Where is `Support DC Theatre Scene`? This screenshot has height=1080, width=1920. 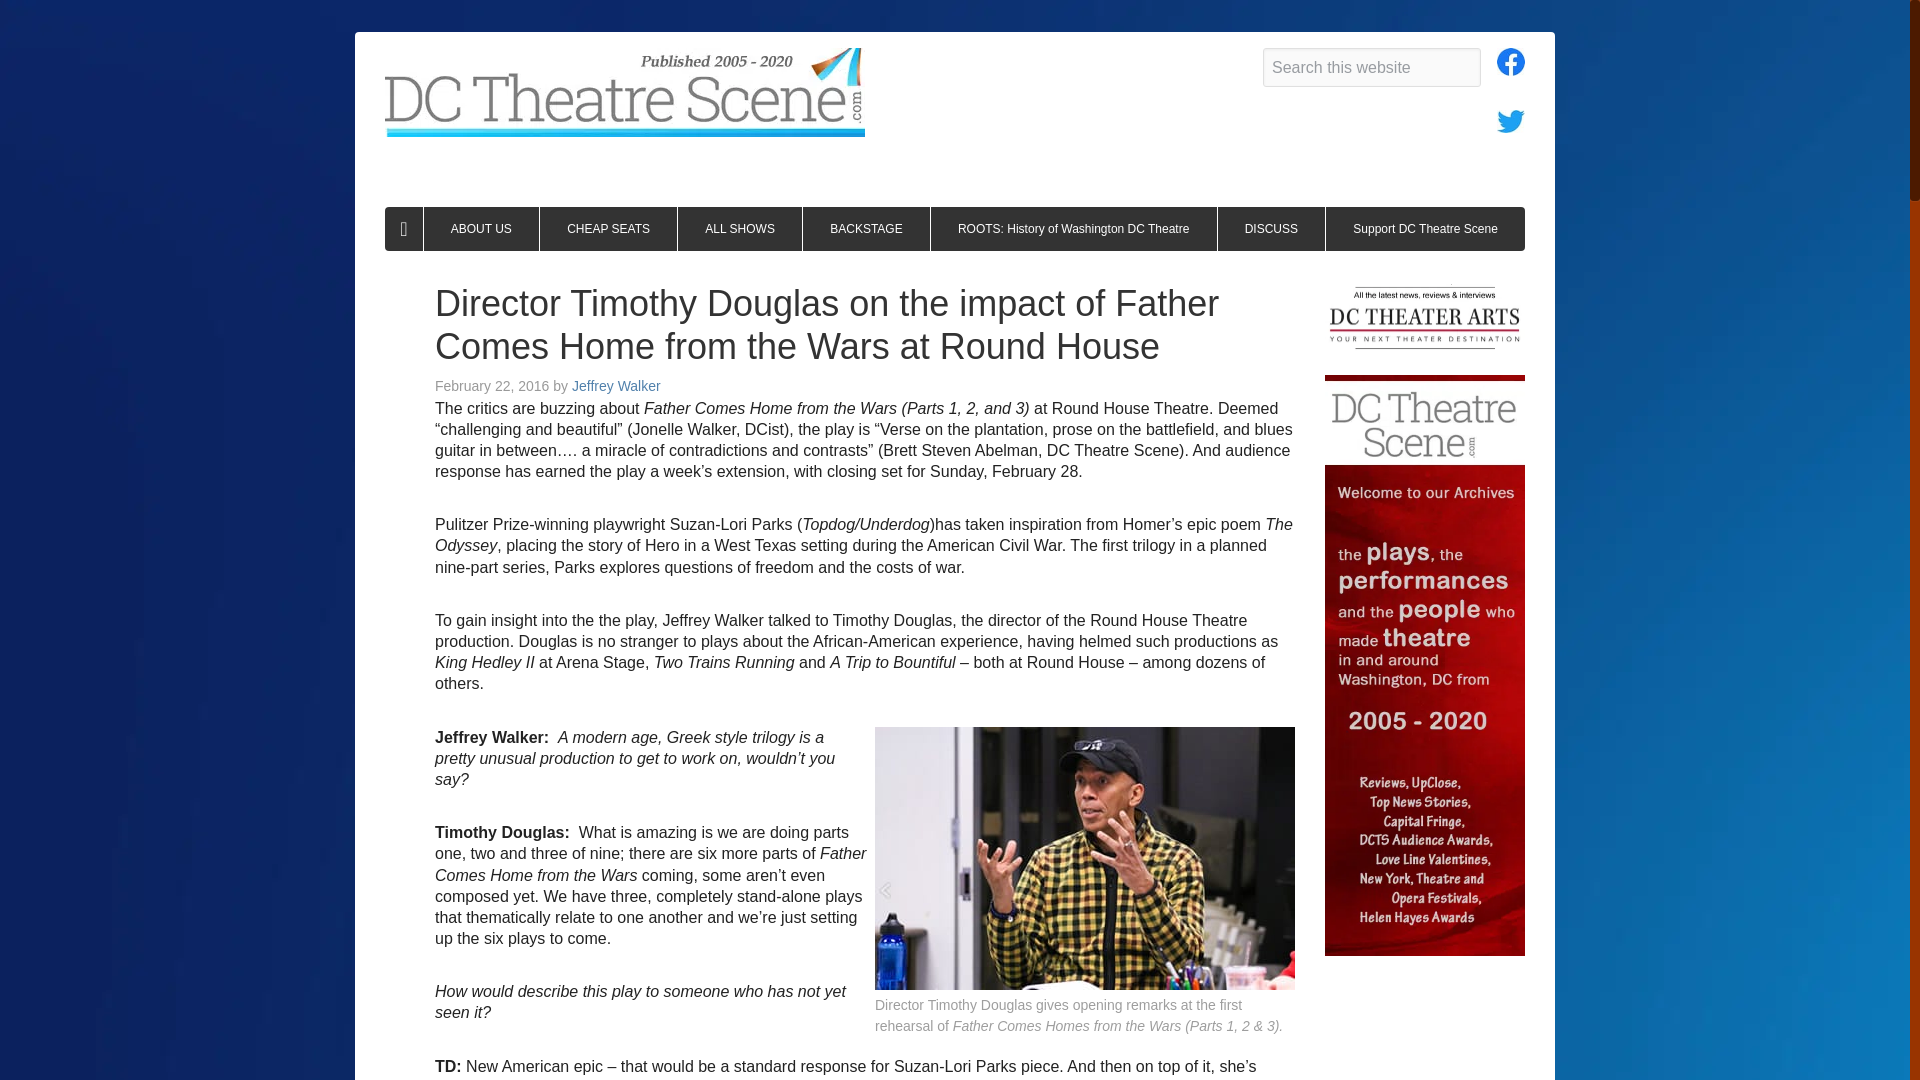 Support DC Theatre Scene is located at coordinates (1425, 228).